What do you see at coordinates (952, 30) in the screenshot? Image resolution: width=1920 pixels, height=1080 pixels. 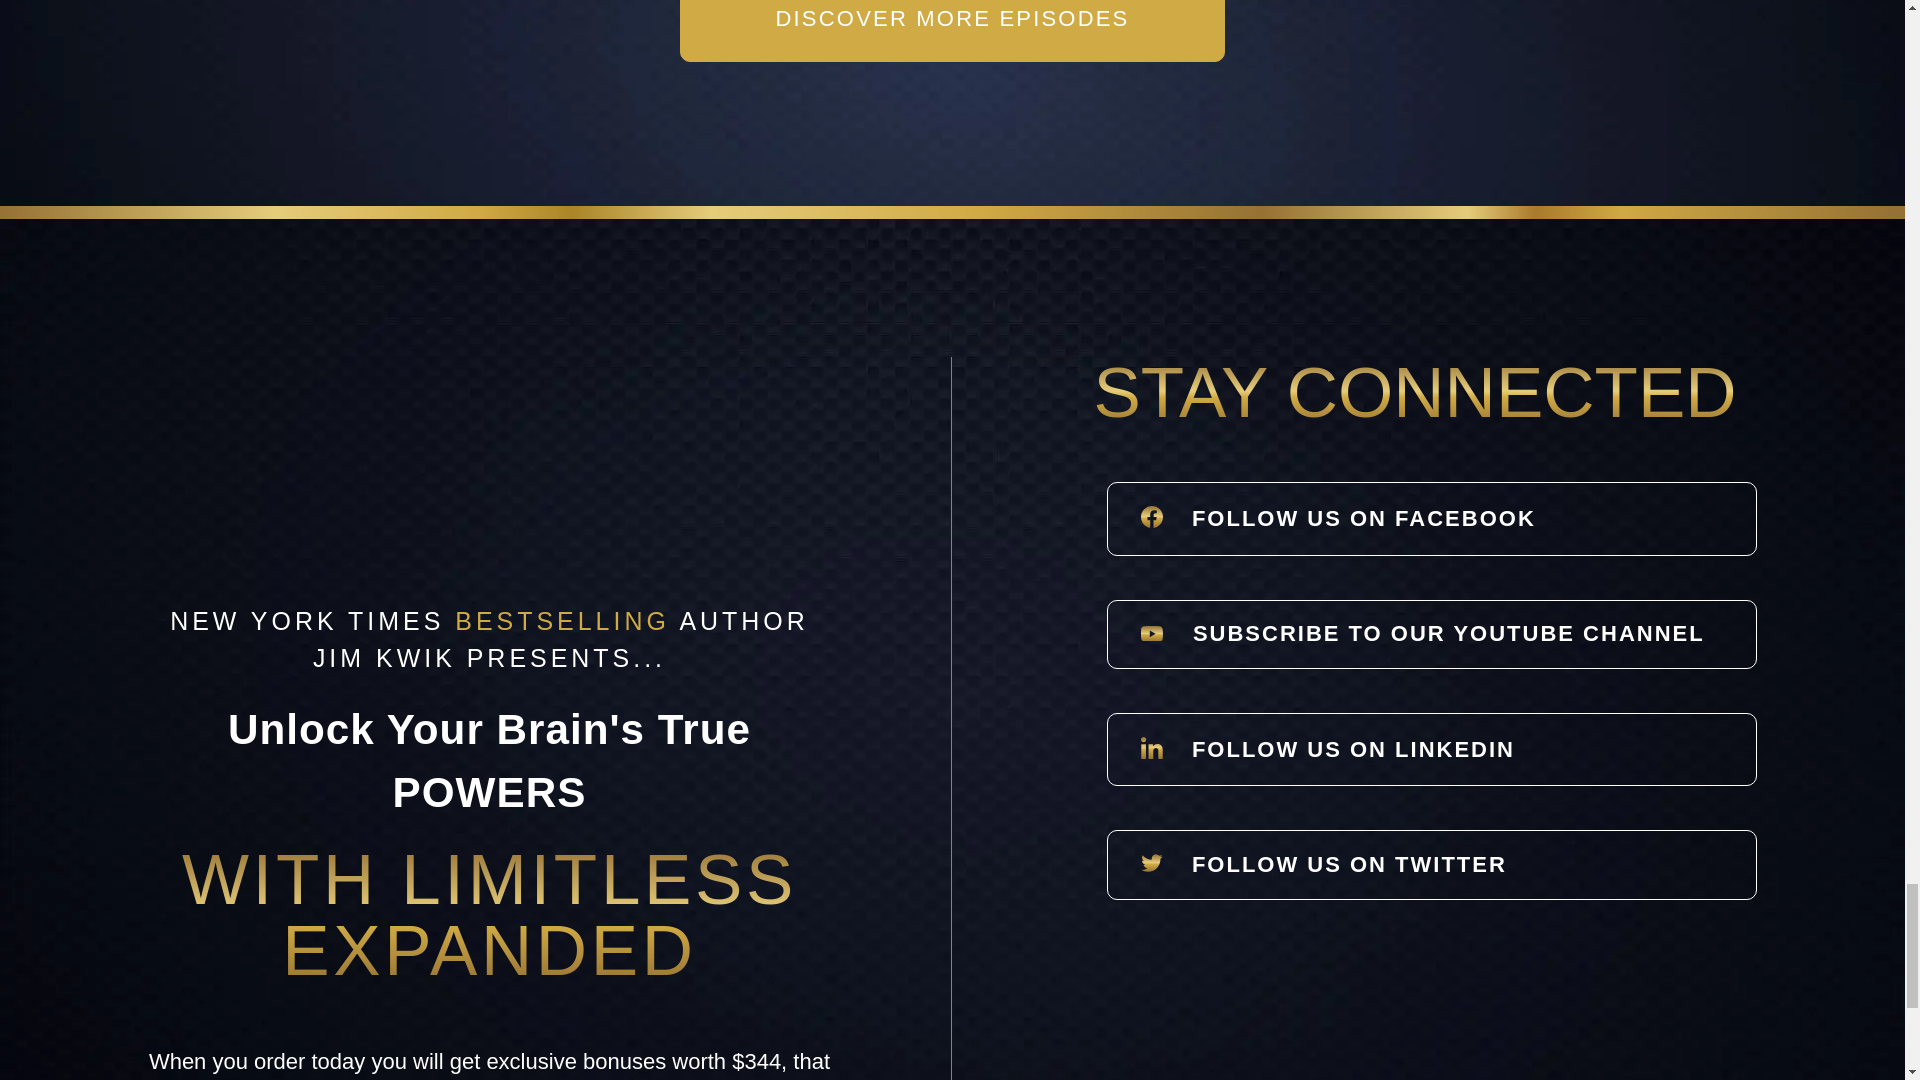 I see `DISCOVER MORE EPISODES` at bounding box center [952, 30].